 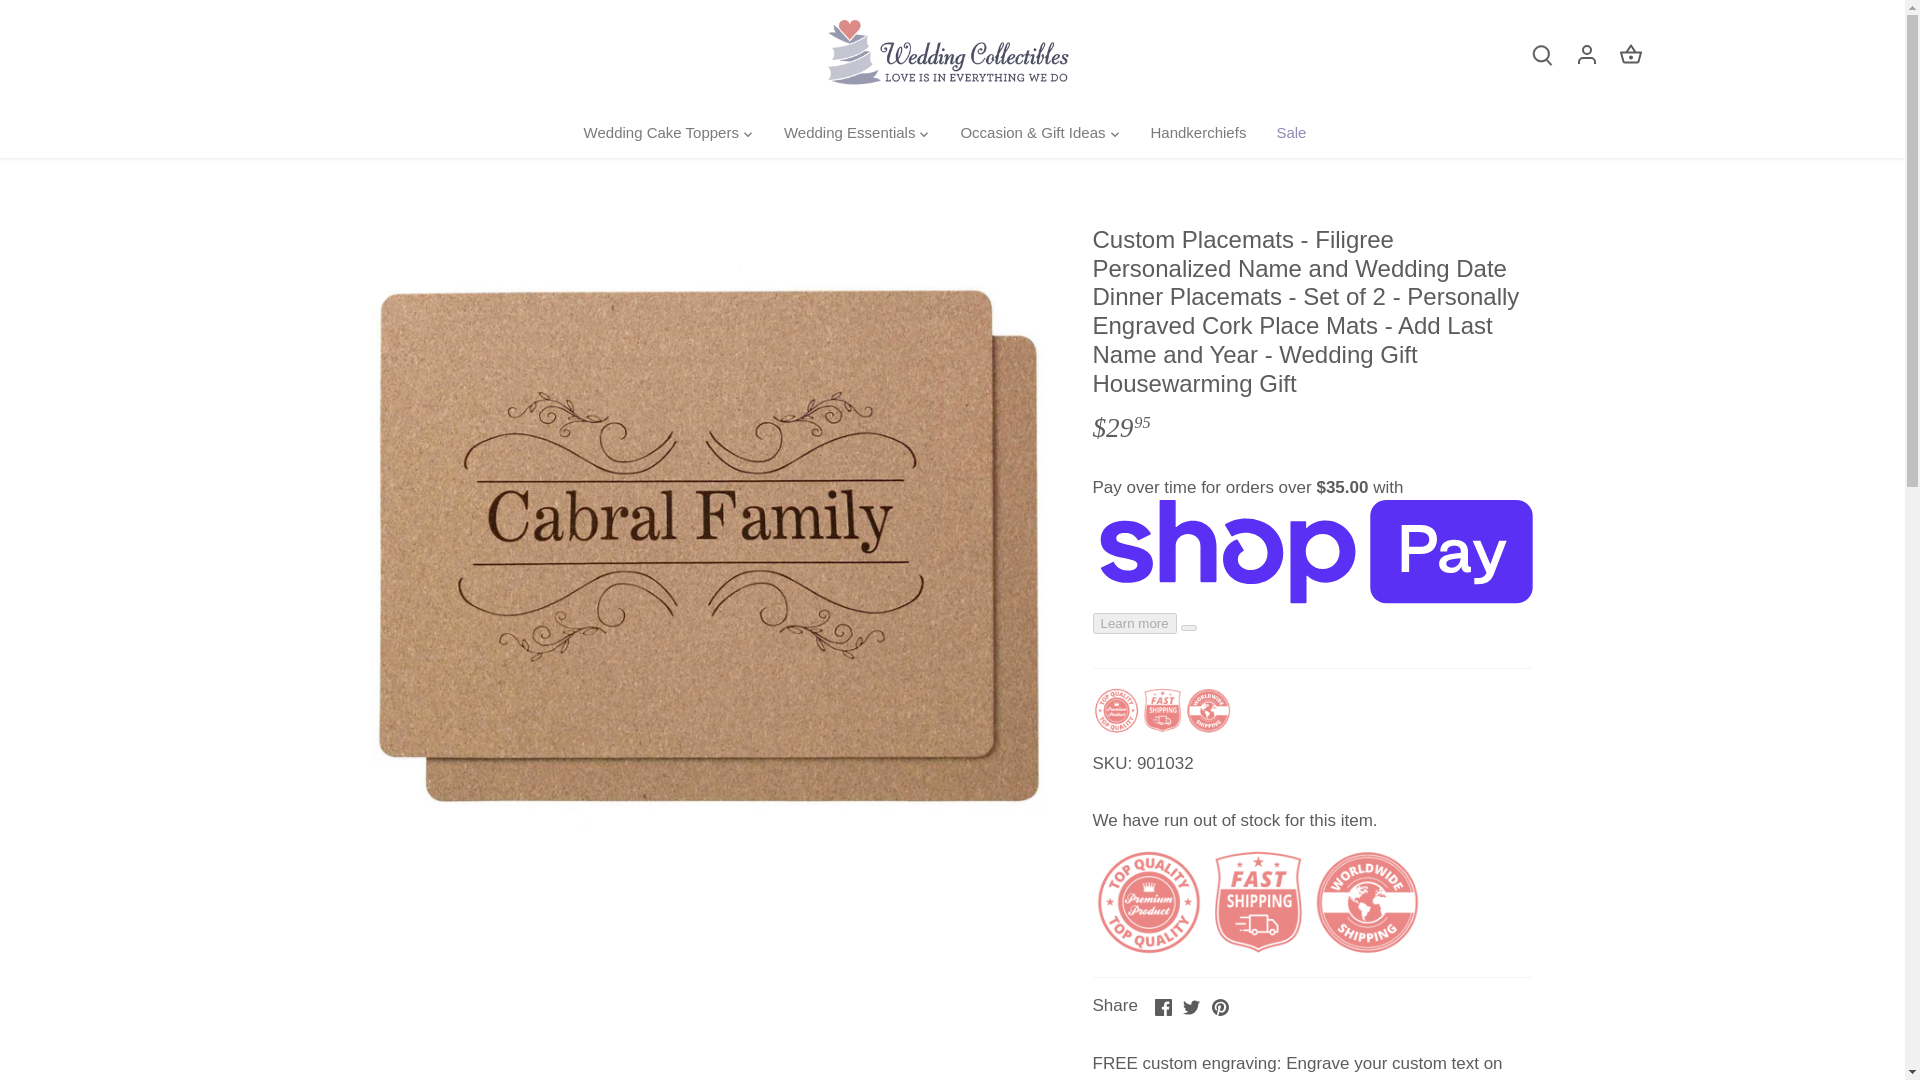 What do you see at coordinates (1162, 1008) in the screenshot?
I see `Facebook` at bounding box center [1162, 1008].